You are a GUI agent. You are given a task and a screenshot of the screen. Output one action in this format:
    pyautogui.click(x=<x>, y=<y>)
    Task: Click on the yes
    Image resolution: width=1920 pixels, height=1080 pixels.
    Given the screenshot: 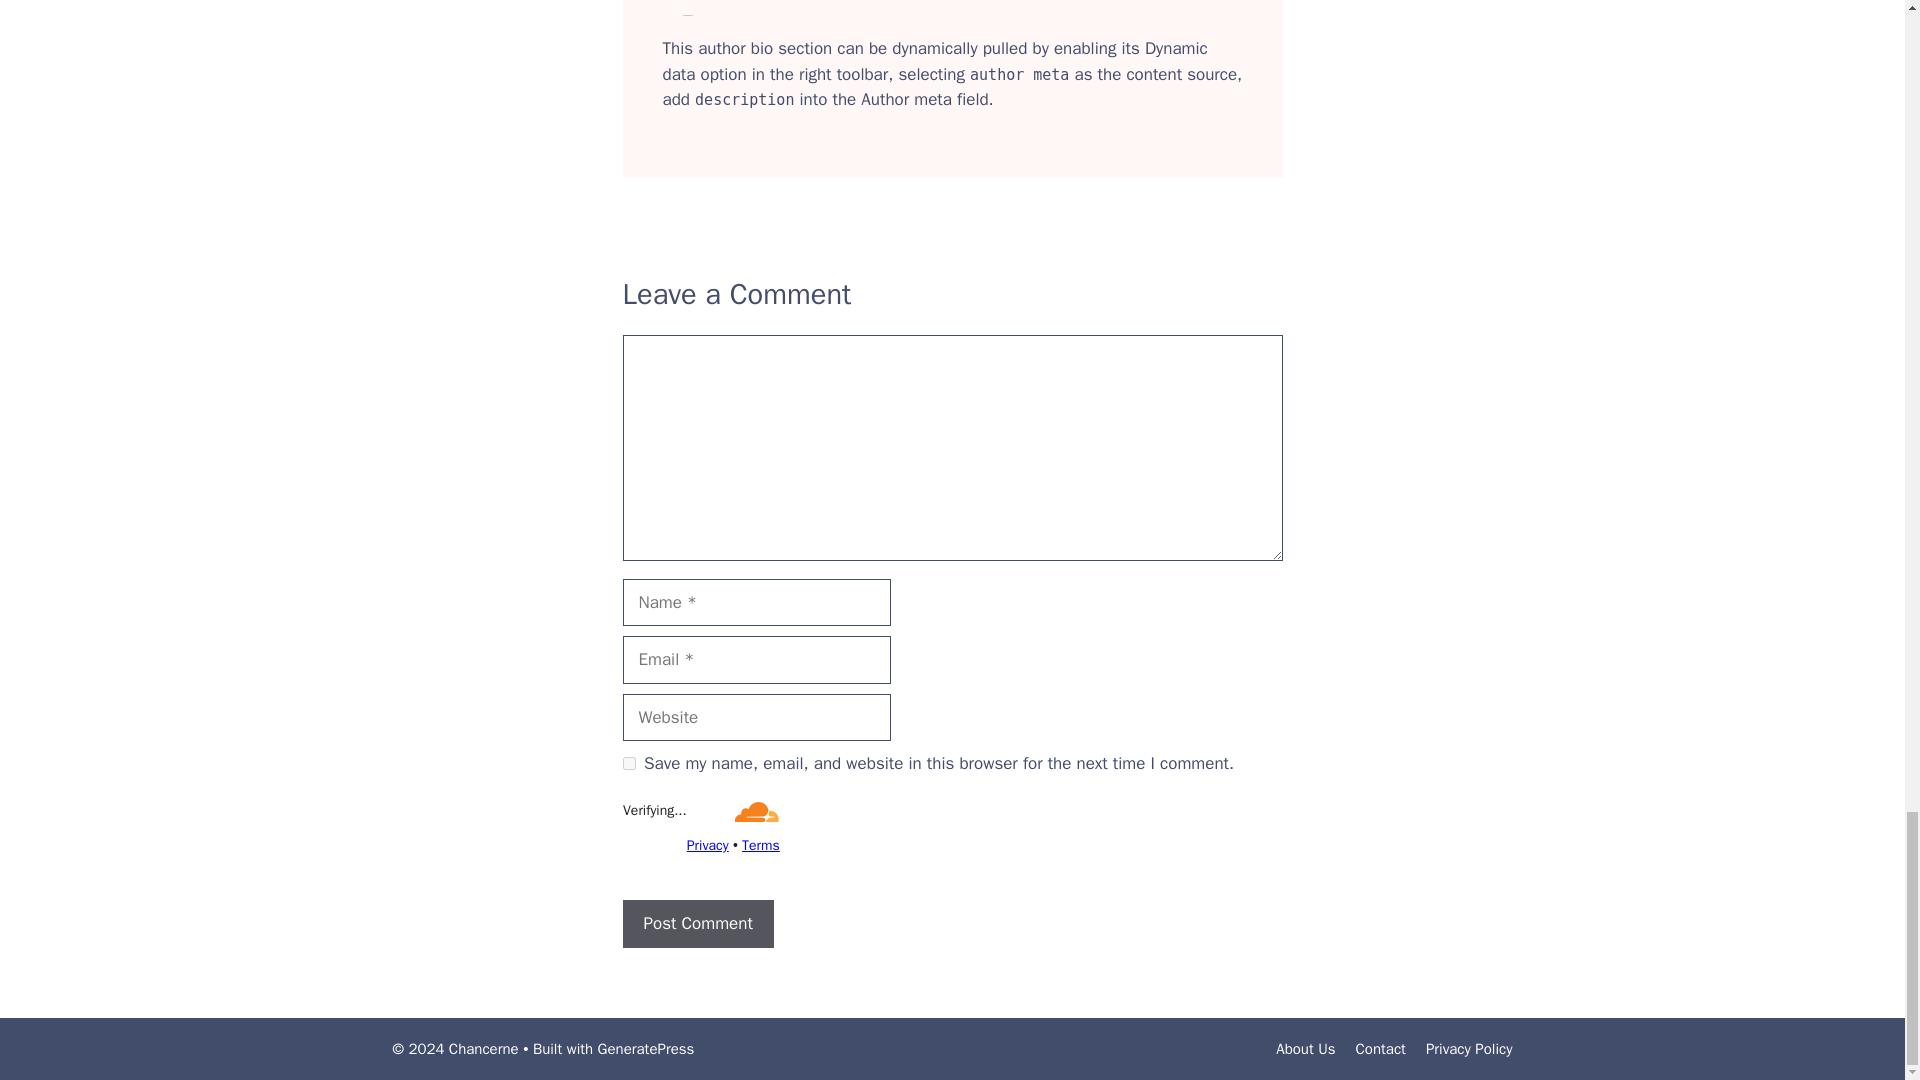 What is the action you would take?
    pyautogui.click(x=628, y=764)
    